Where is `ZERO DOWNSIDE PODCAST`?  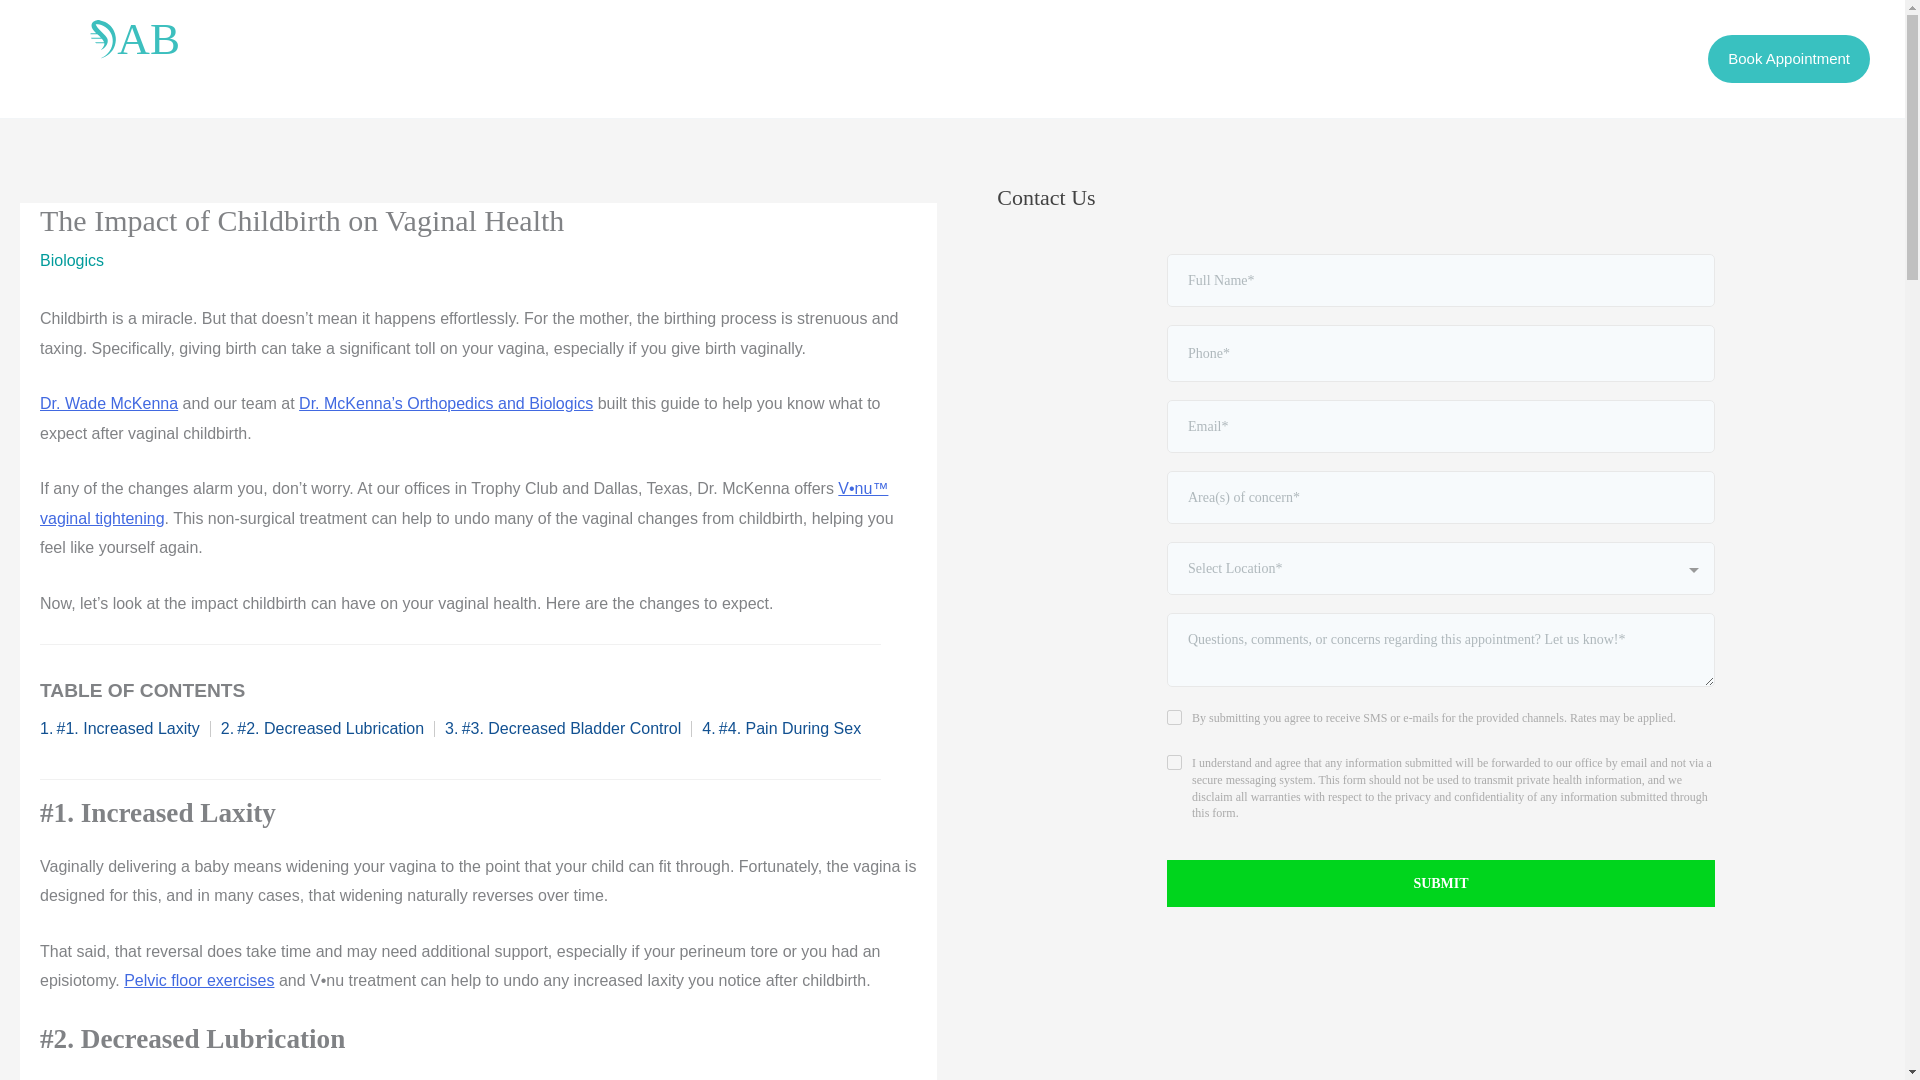 ZERO DOWNSIDE PODCAST is located at coordinates (790, 59).